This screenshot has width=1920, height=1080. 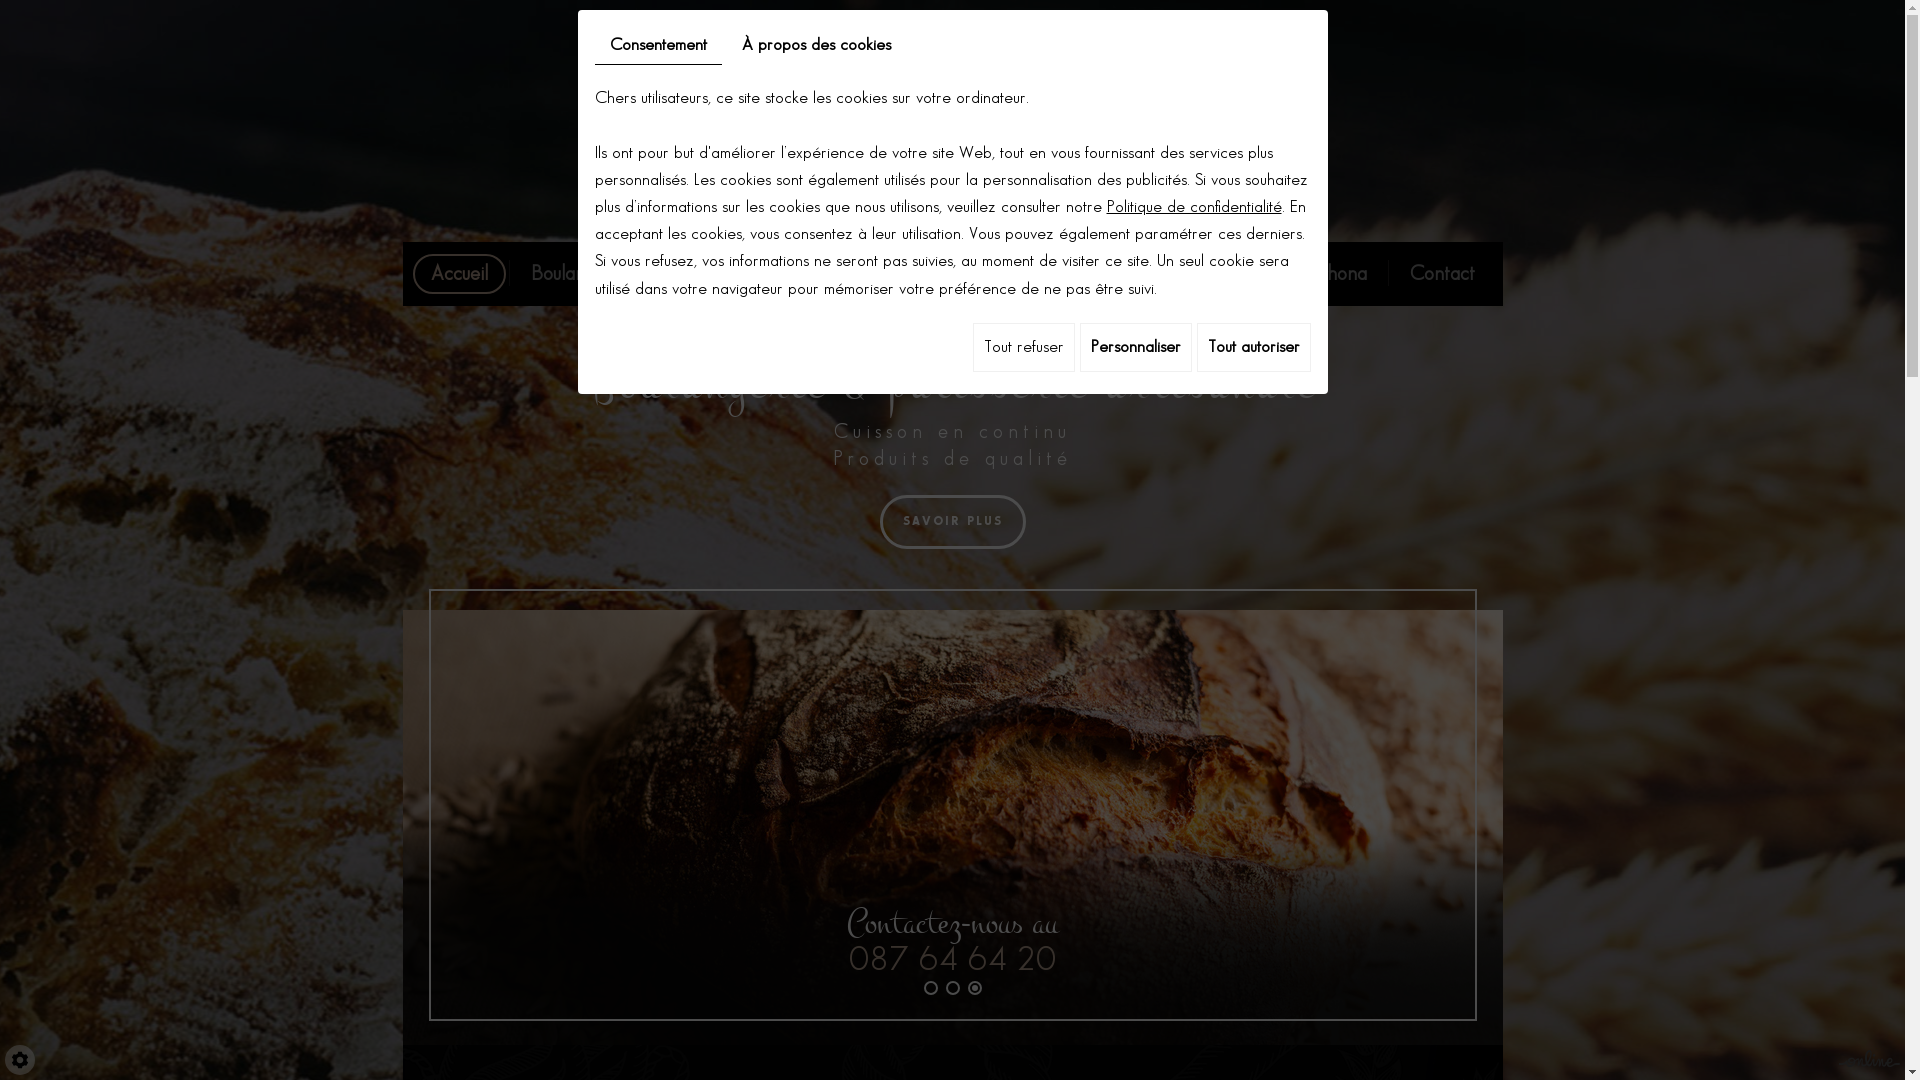 What do you see at coordinates (1442, 274) in the screenshot?
I see `Contact` at bounding box center [1442, 274].